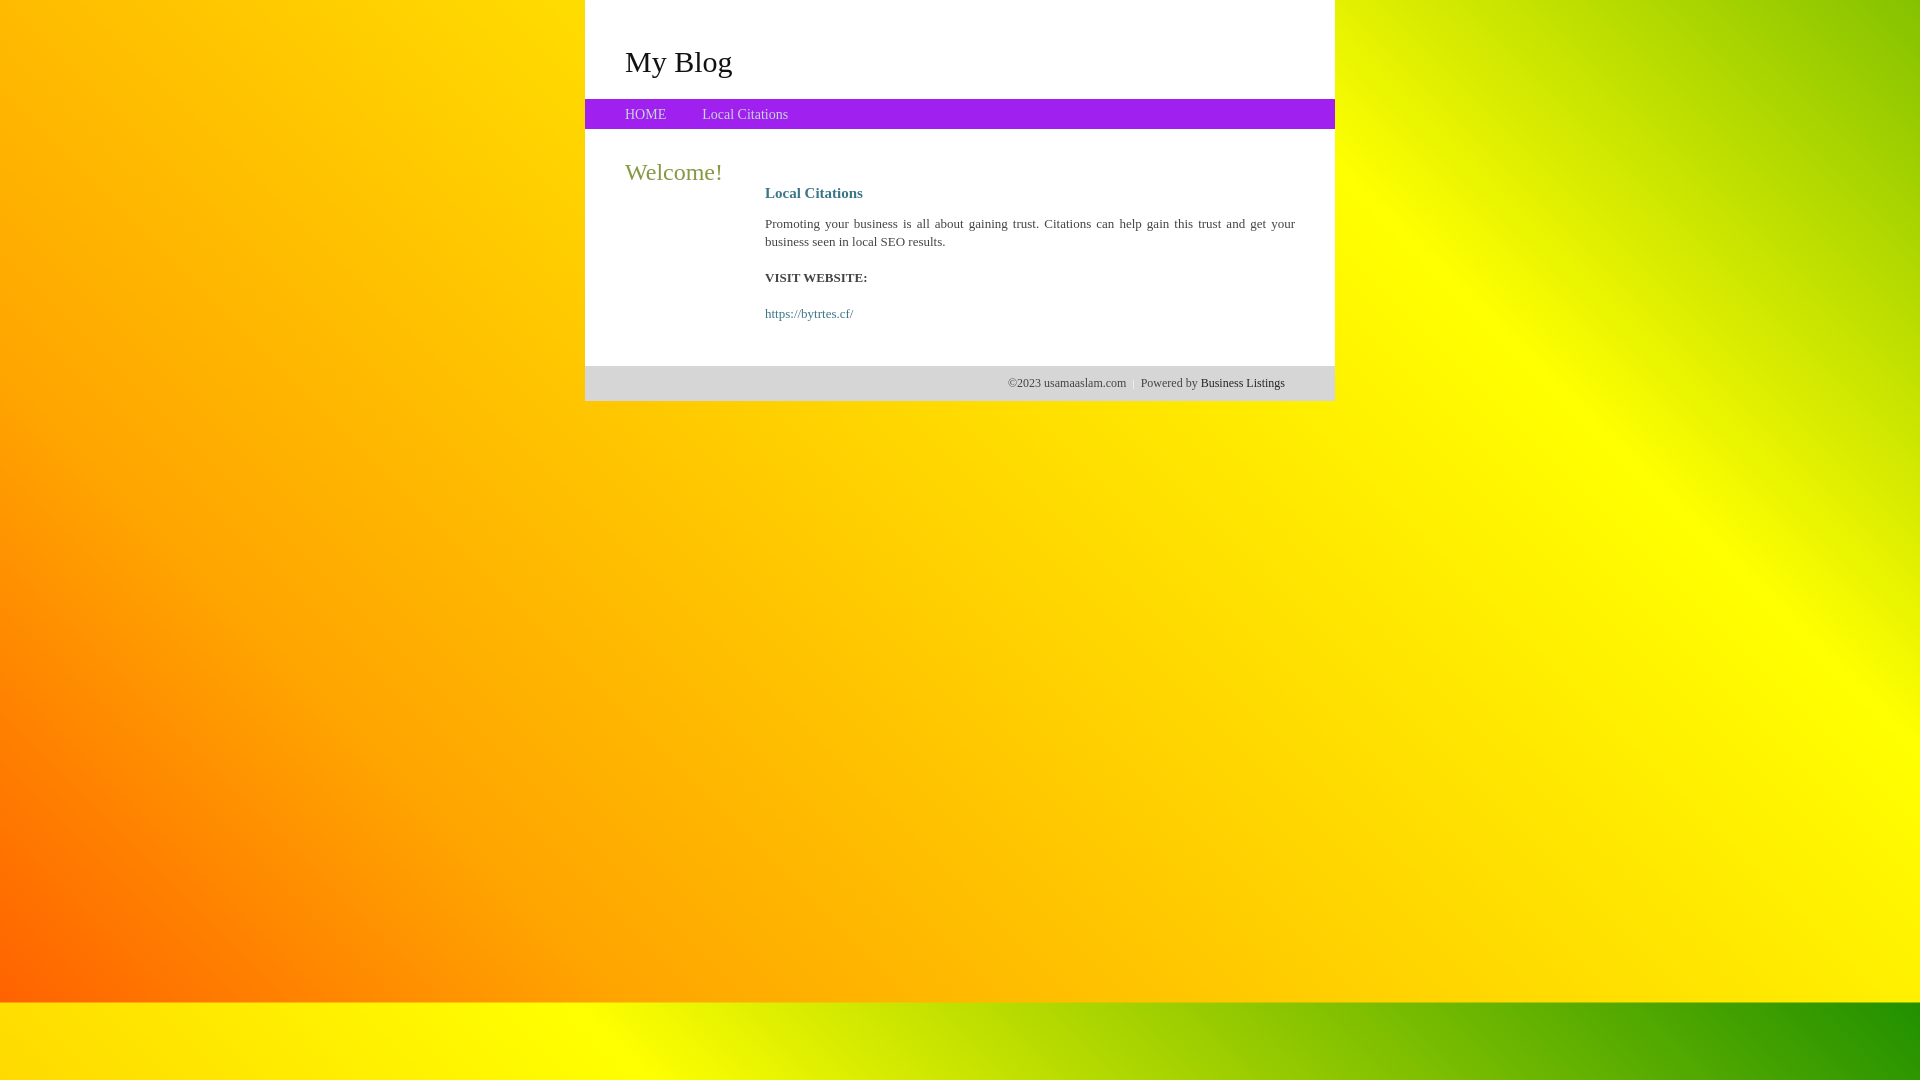  Describe the element at coordinates (646, 114) in the screenshot. I see `HOME` at that location.